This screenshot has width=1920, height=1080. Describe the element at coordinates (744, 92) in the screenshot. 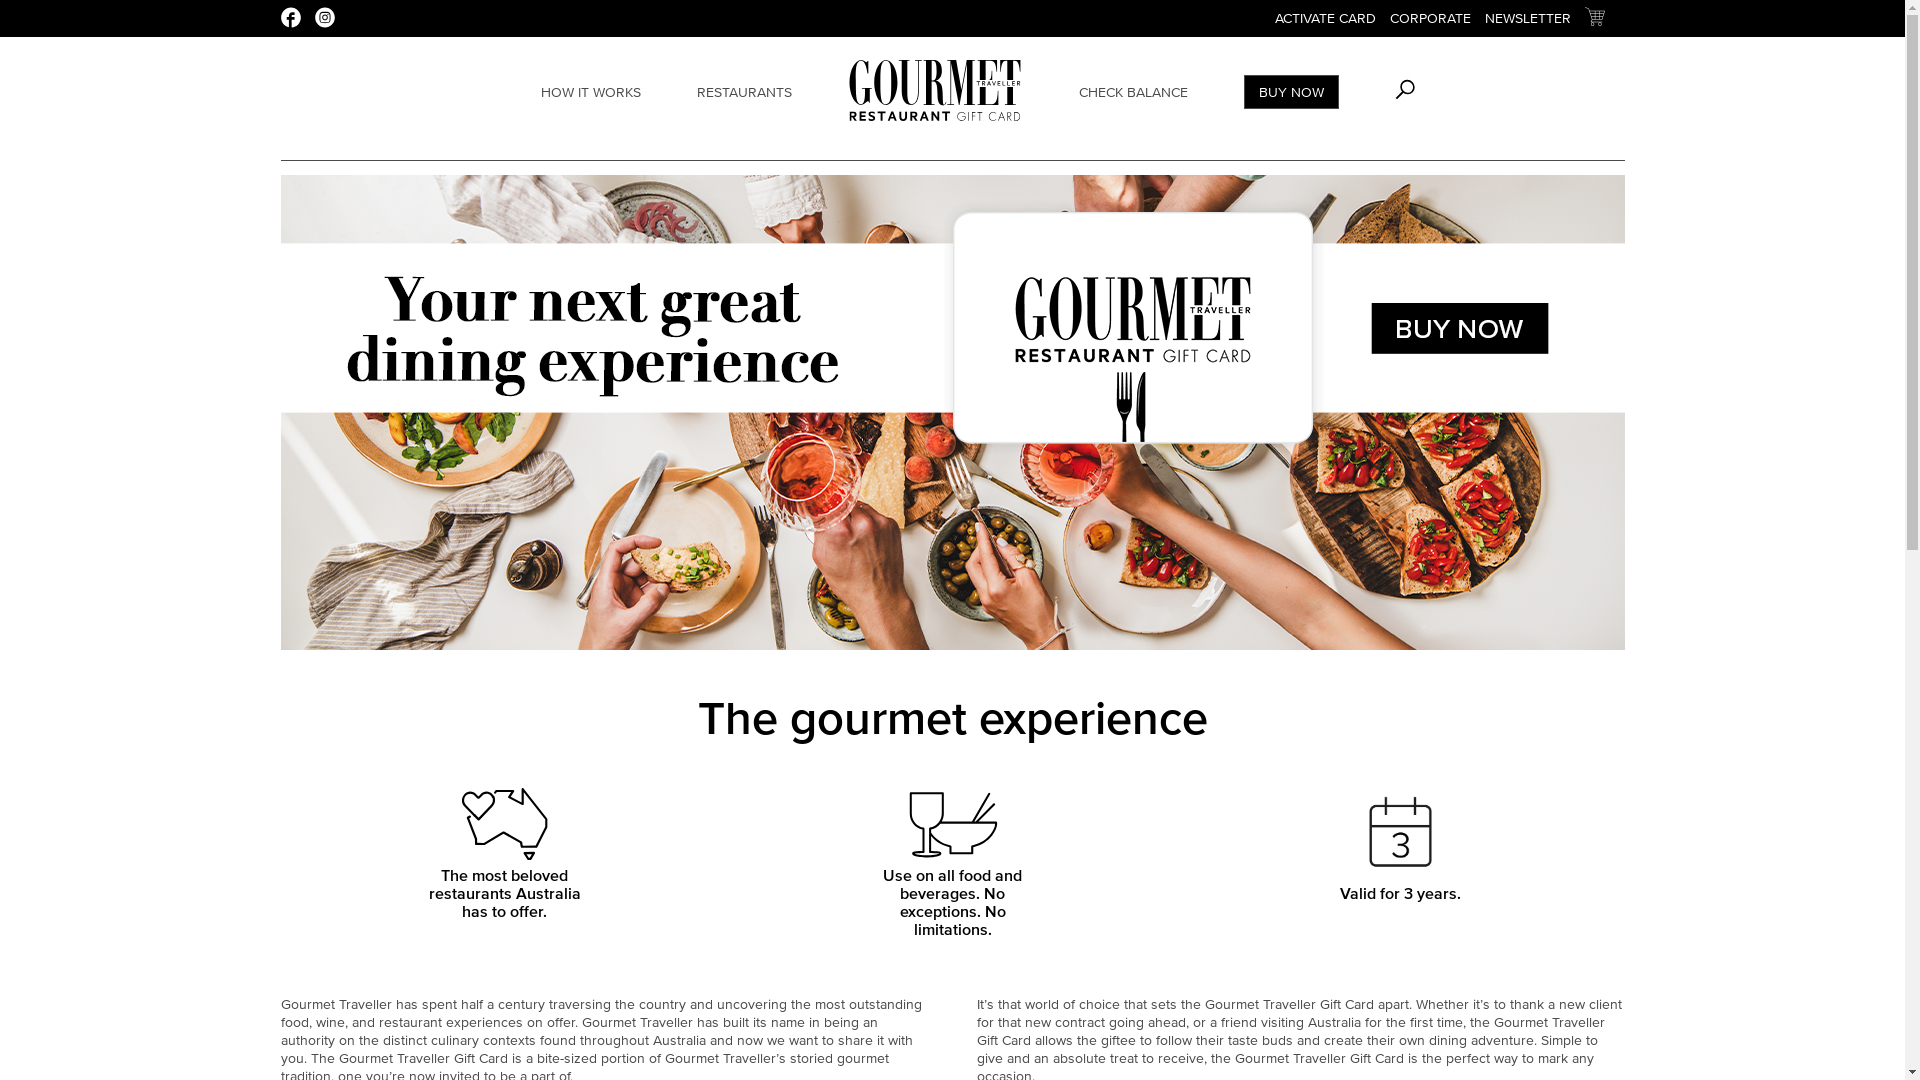

I see `RESTAURANTS` at that location.